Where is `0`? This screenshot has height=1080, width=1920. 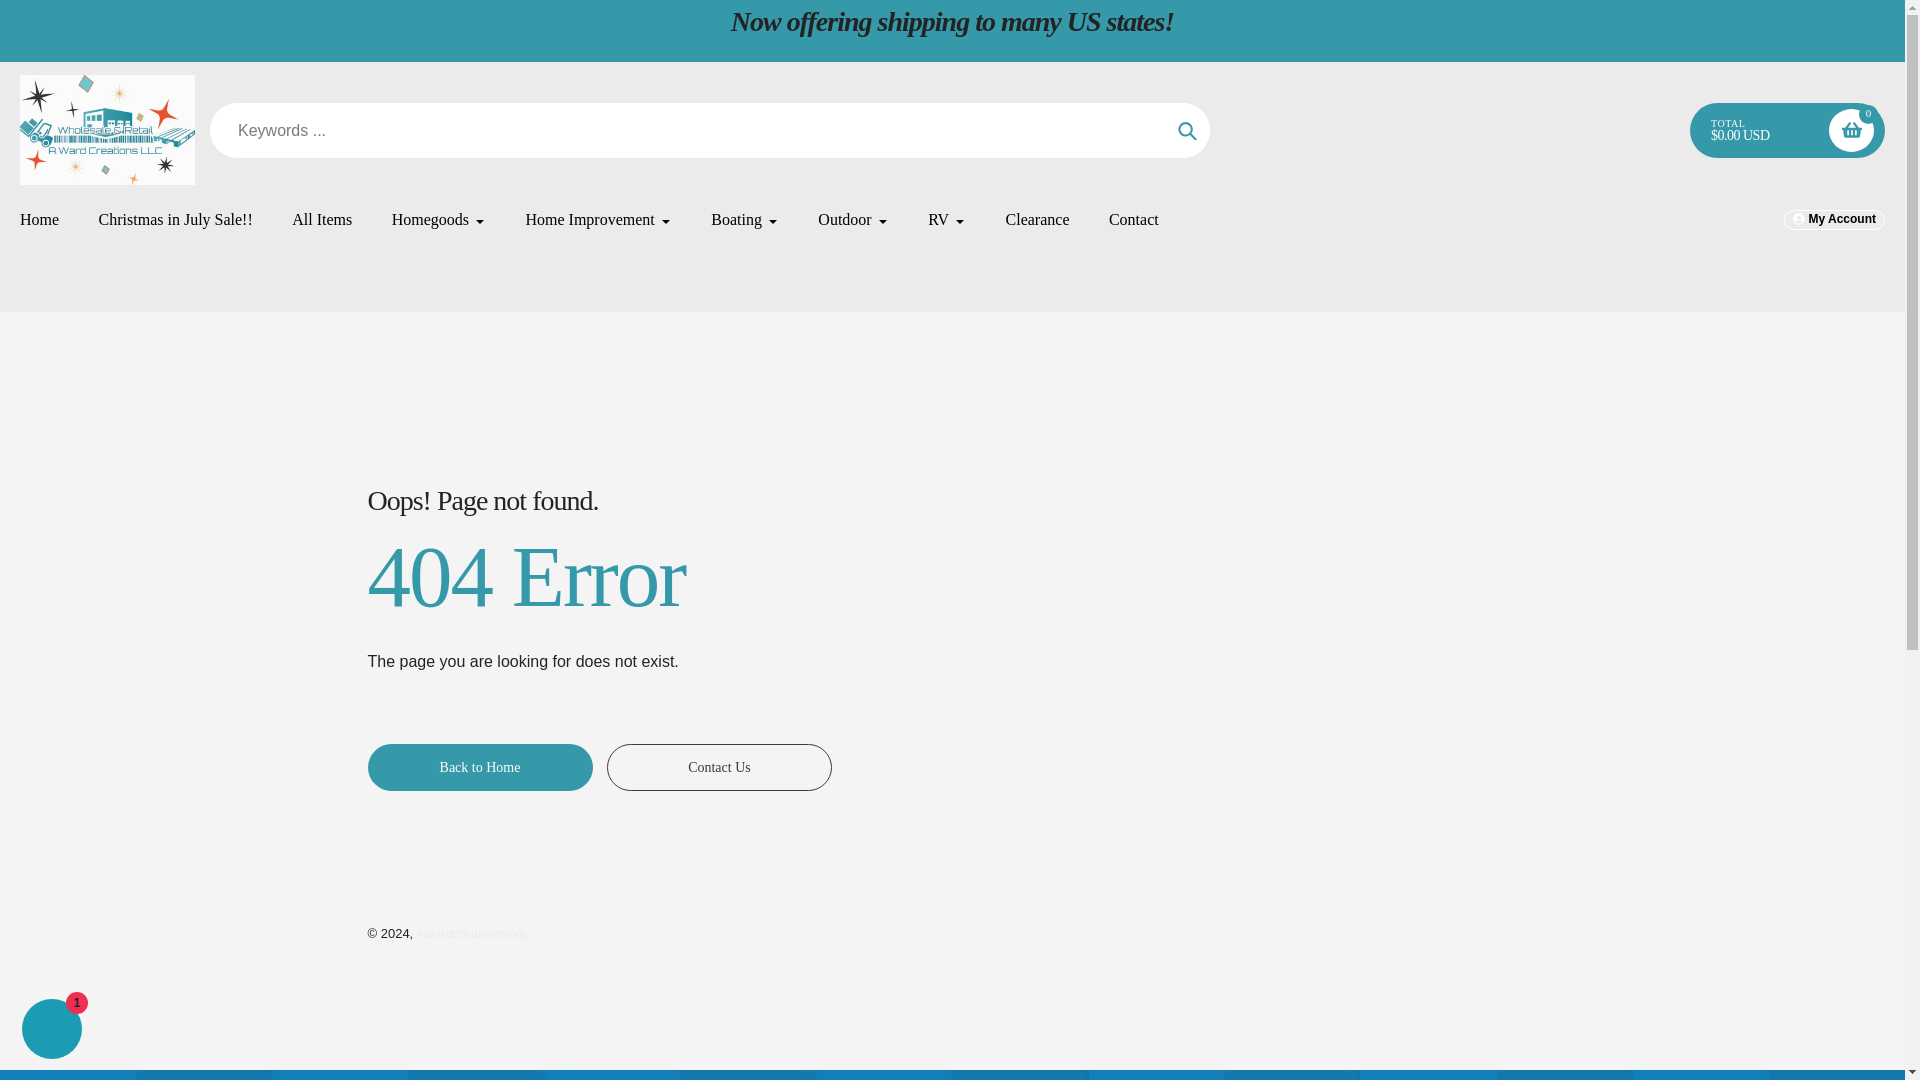 0 is located at coordinates (1851, 130).